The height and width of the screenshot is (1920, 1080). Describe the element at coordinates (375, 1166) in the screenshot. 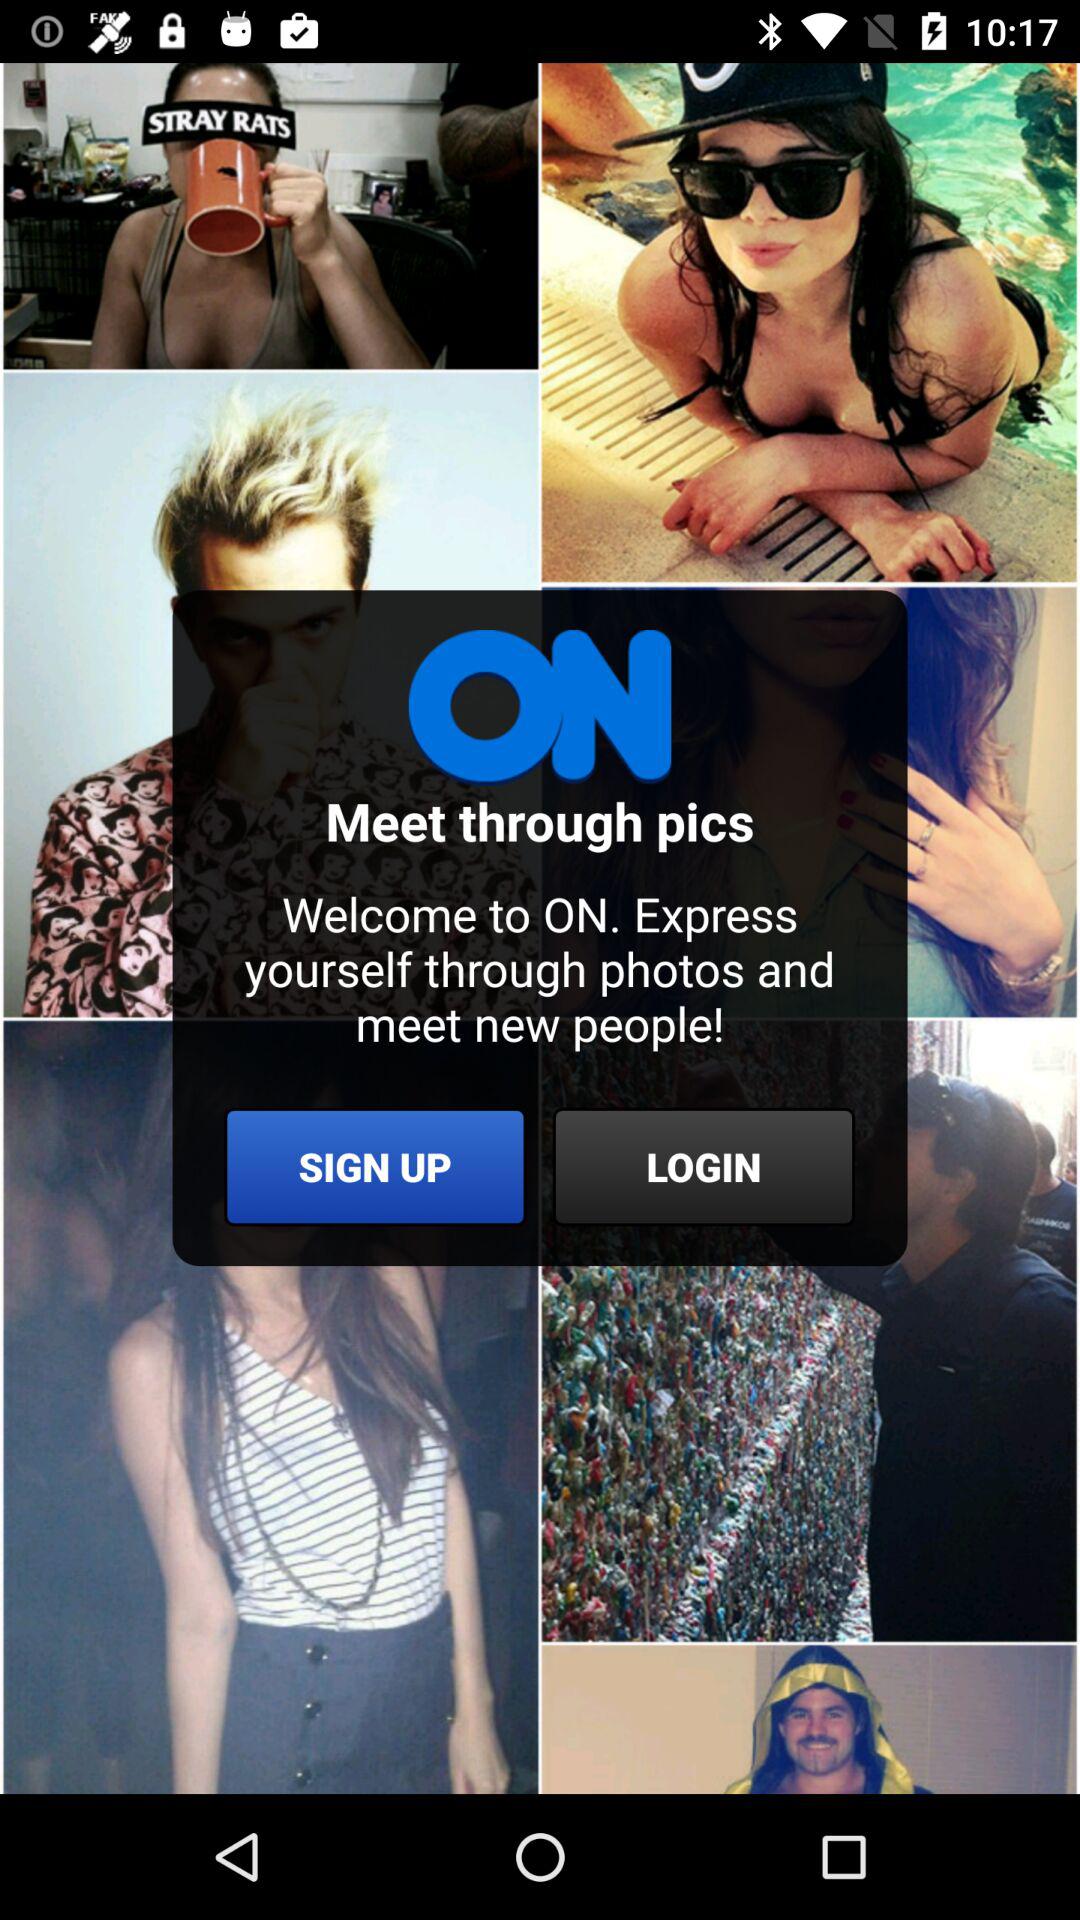

I see `turn on the icon below the welcome to on icon` at that location.